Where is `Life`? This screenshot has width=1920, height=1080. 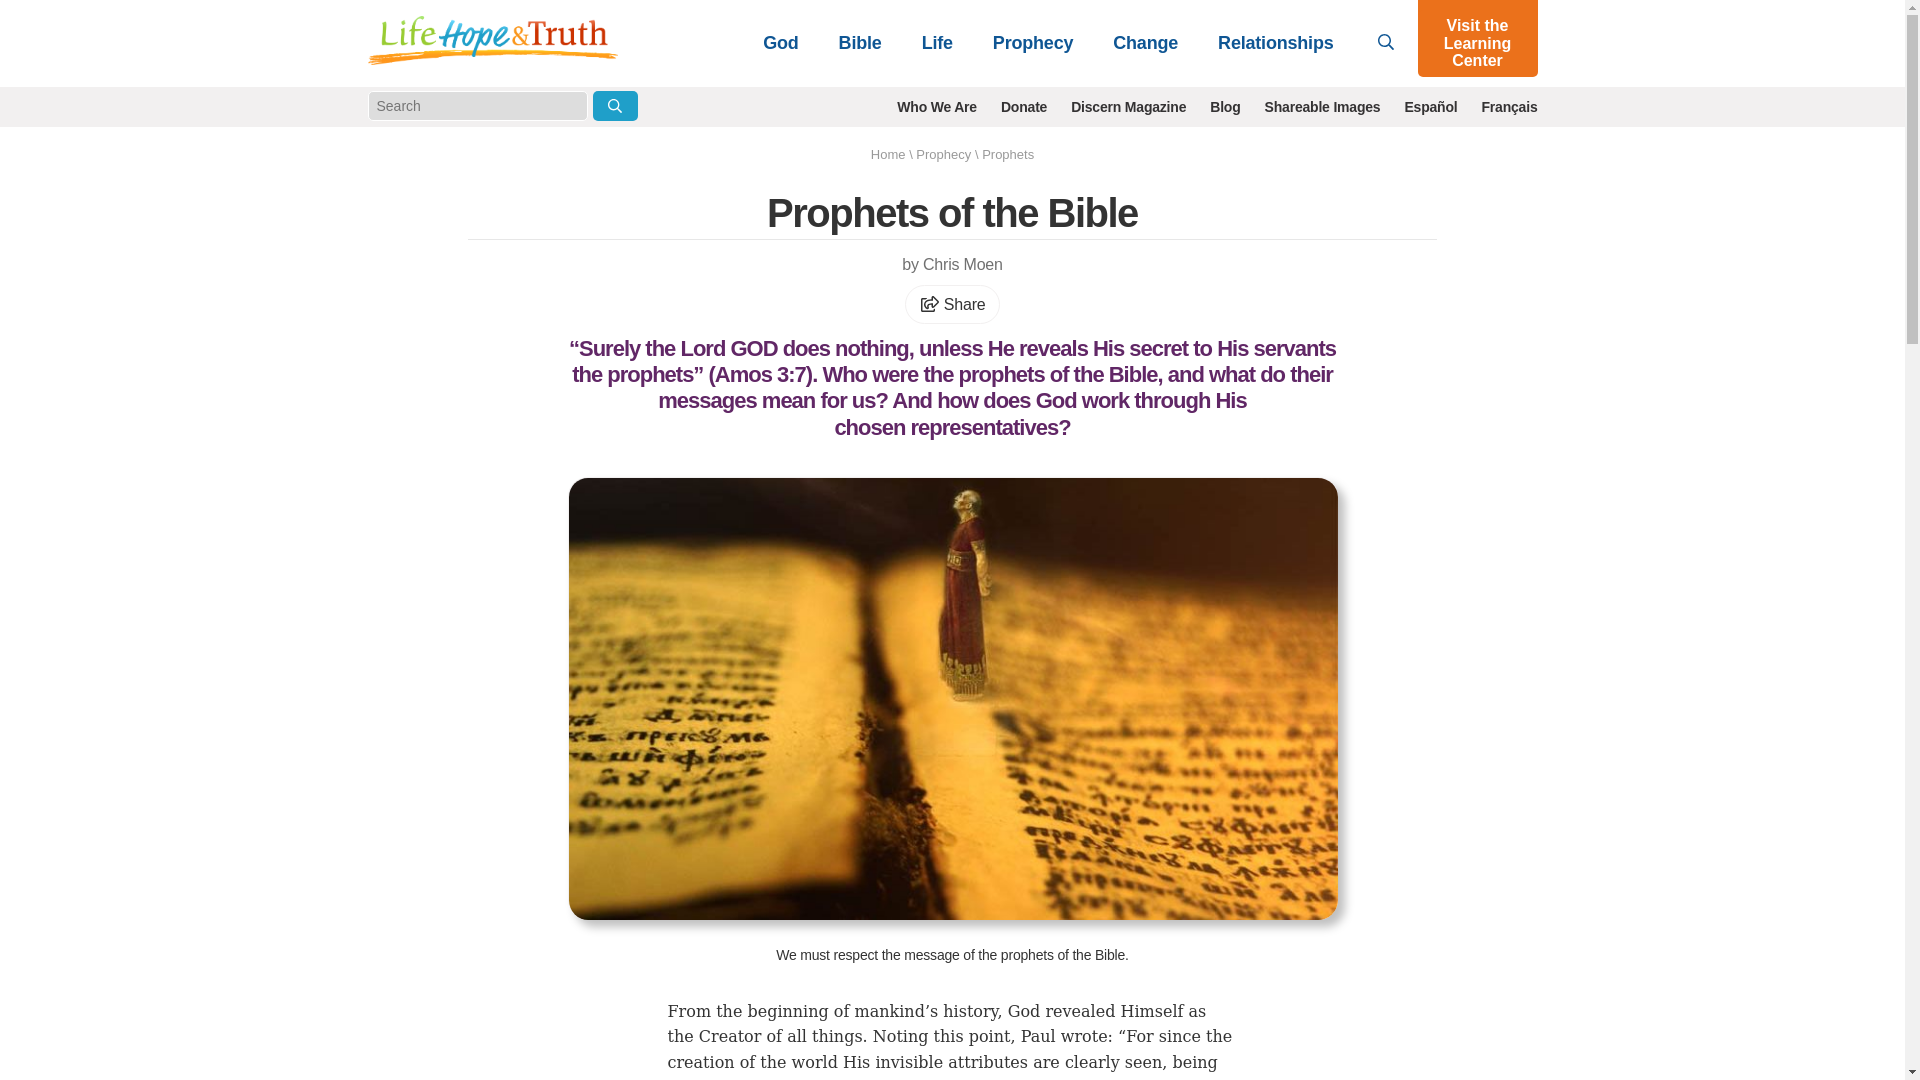 Life is located at coordinates (938, 42).